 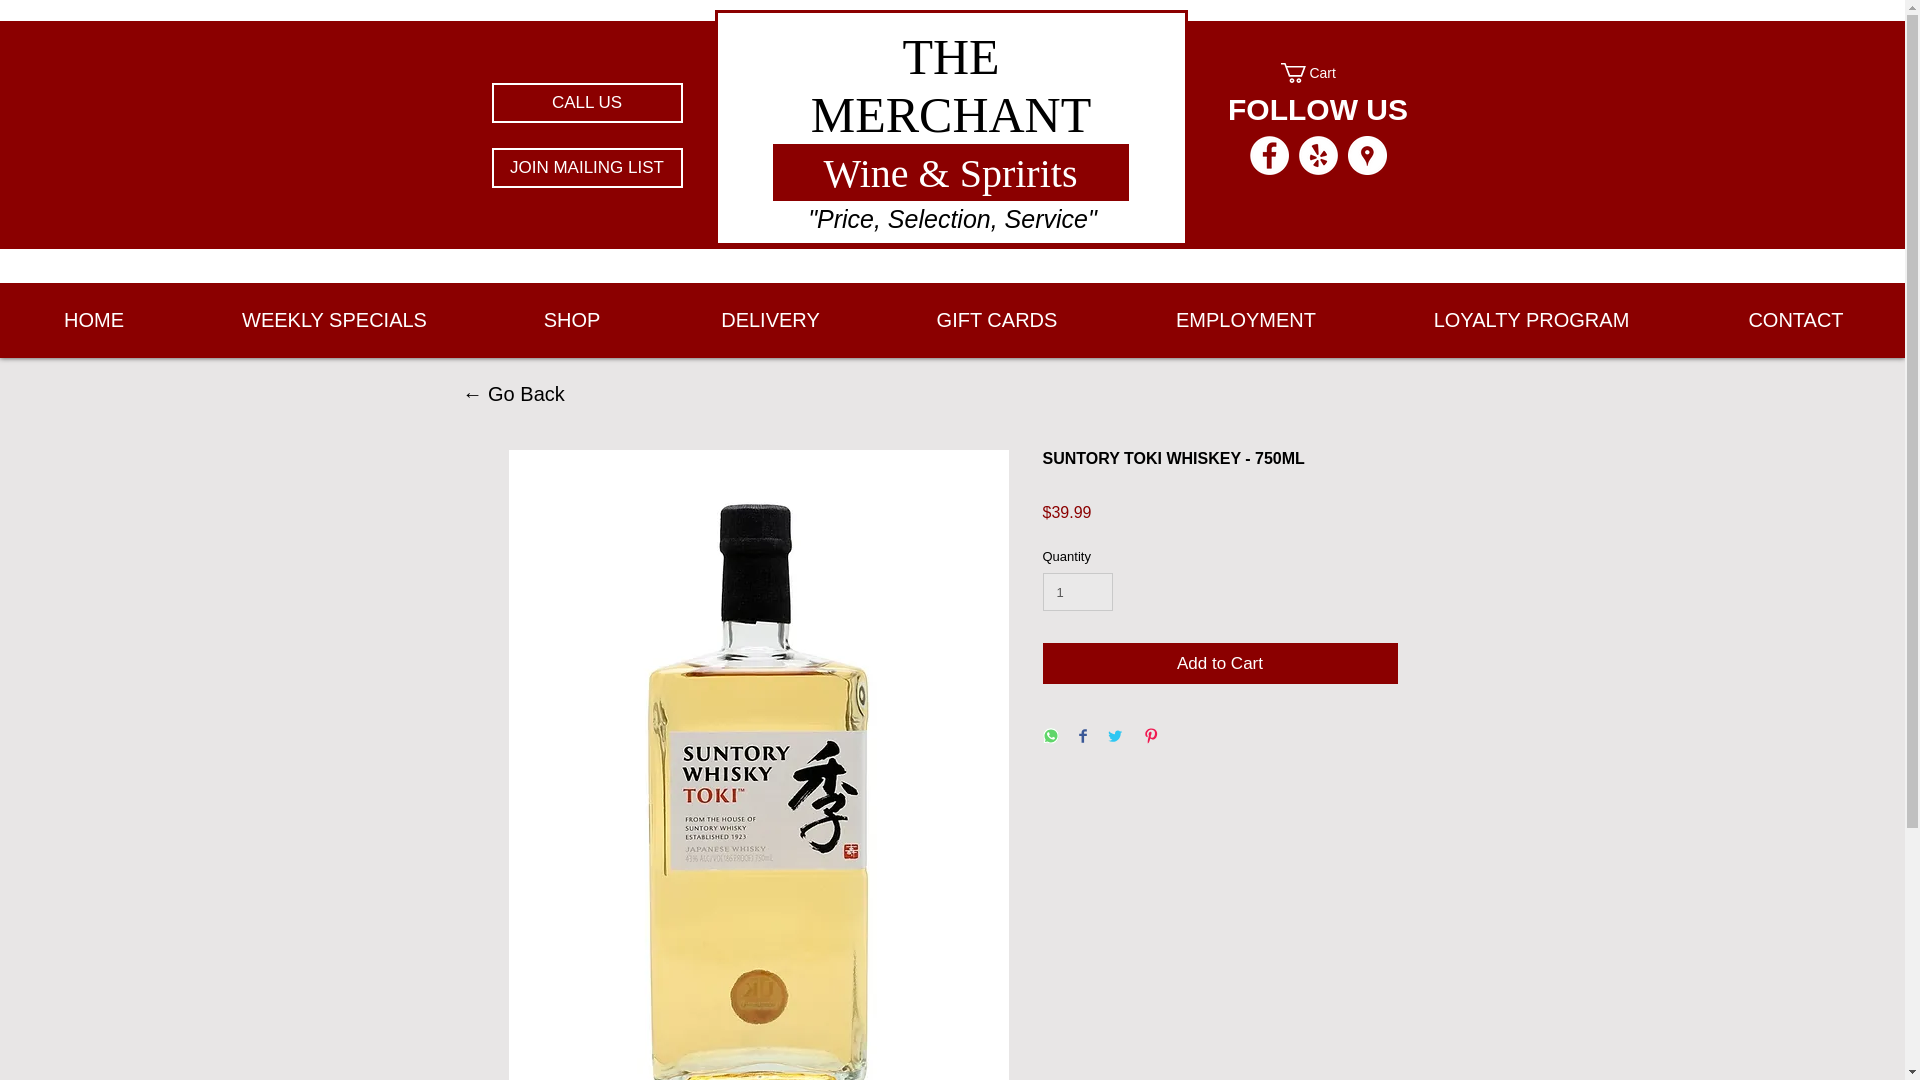 What do you see at coordinates (951, 114) in the screenshot?
I see `MERCHANT` at bounding box center [951, 114].